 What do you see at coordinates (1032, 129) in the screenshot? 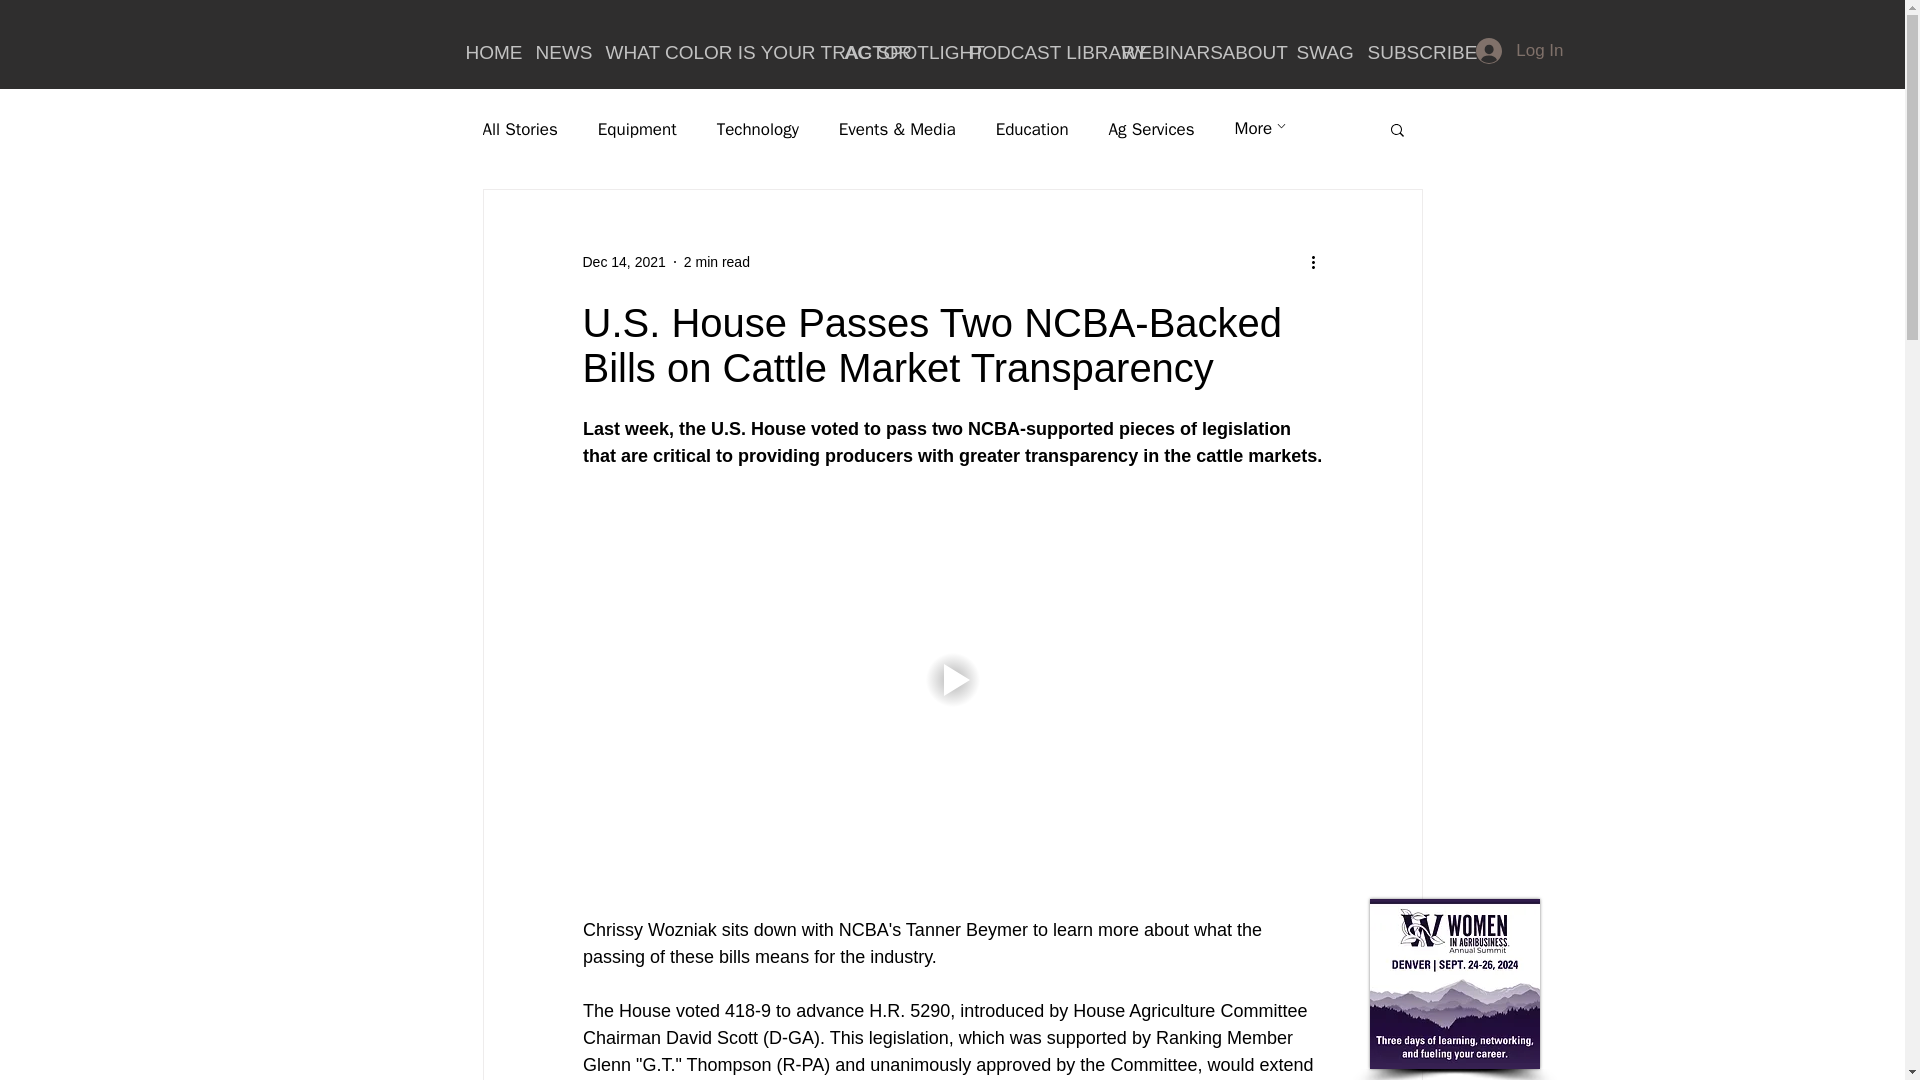
I see `Education` at bounding box center [1032, 129].